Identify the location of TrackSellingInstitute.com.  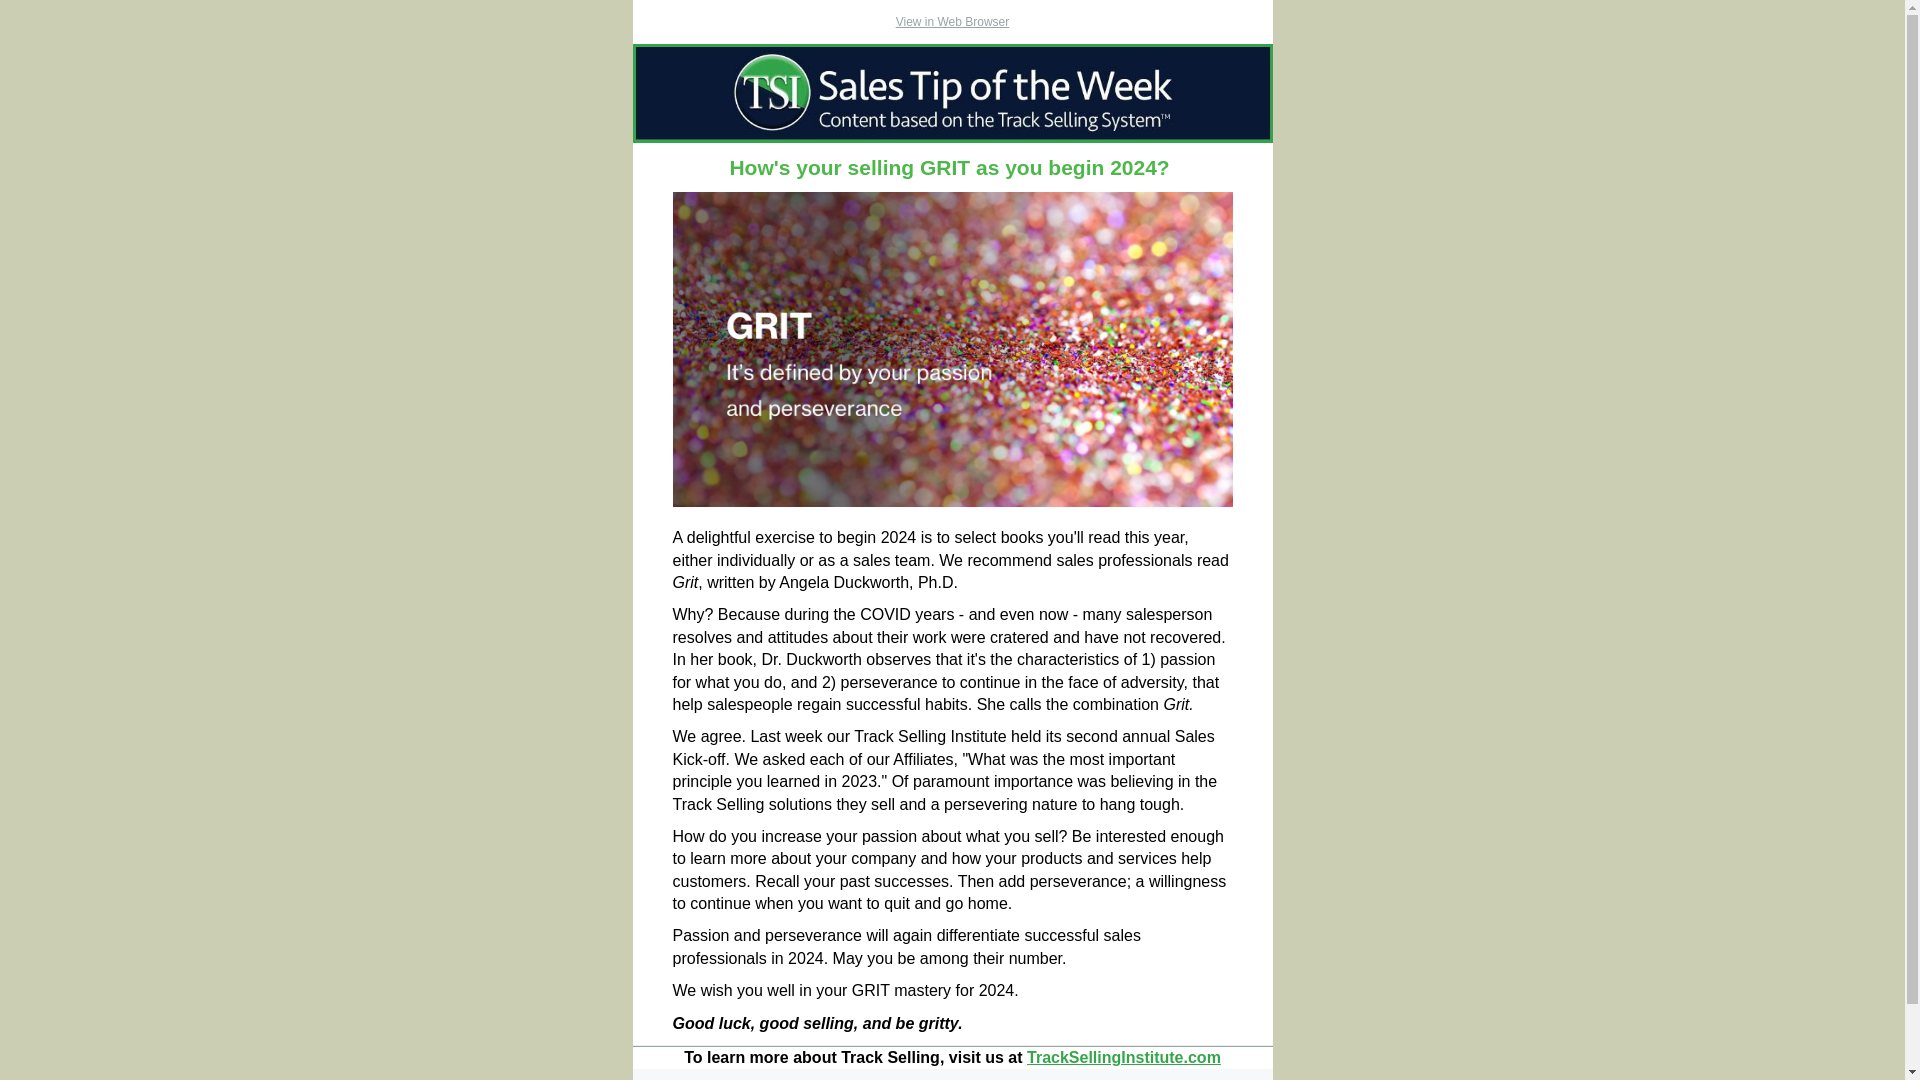
(1124, 1056).